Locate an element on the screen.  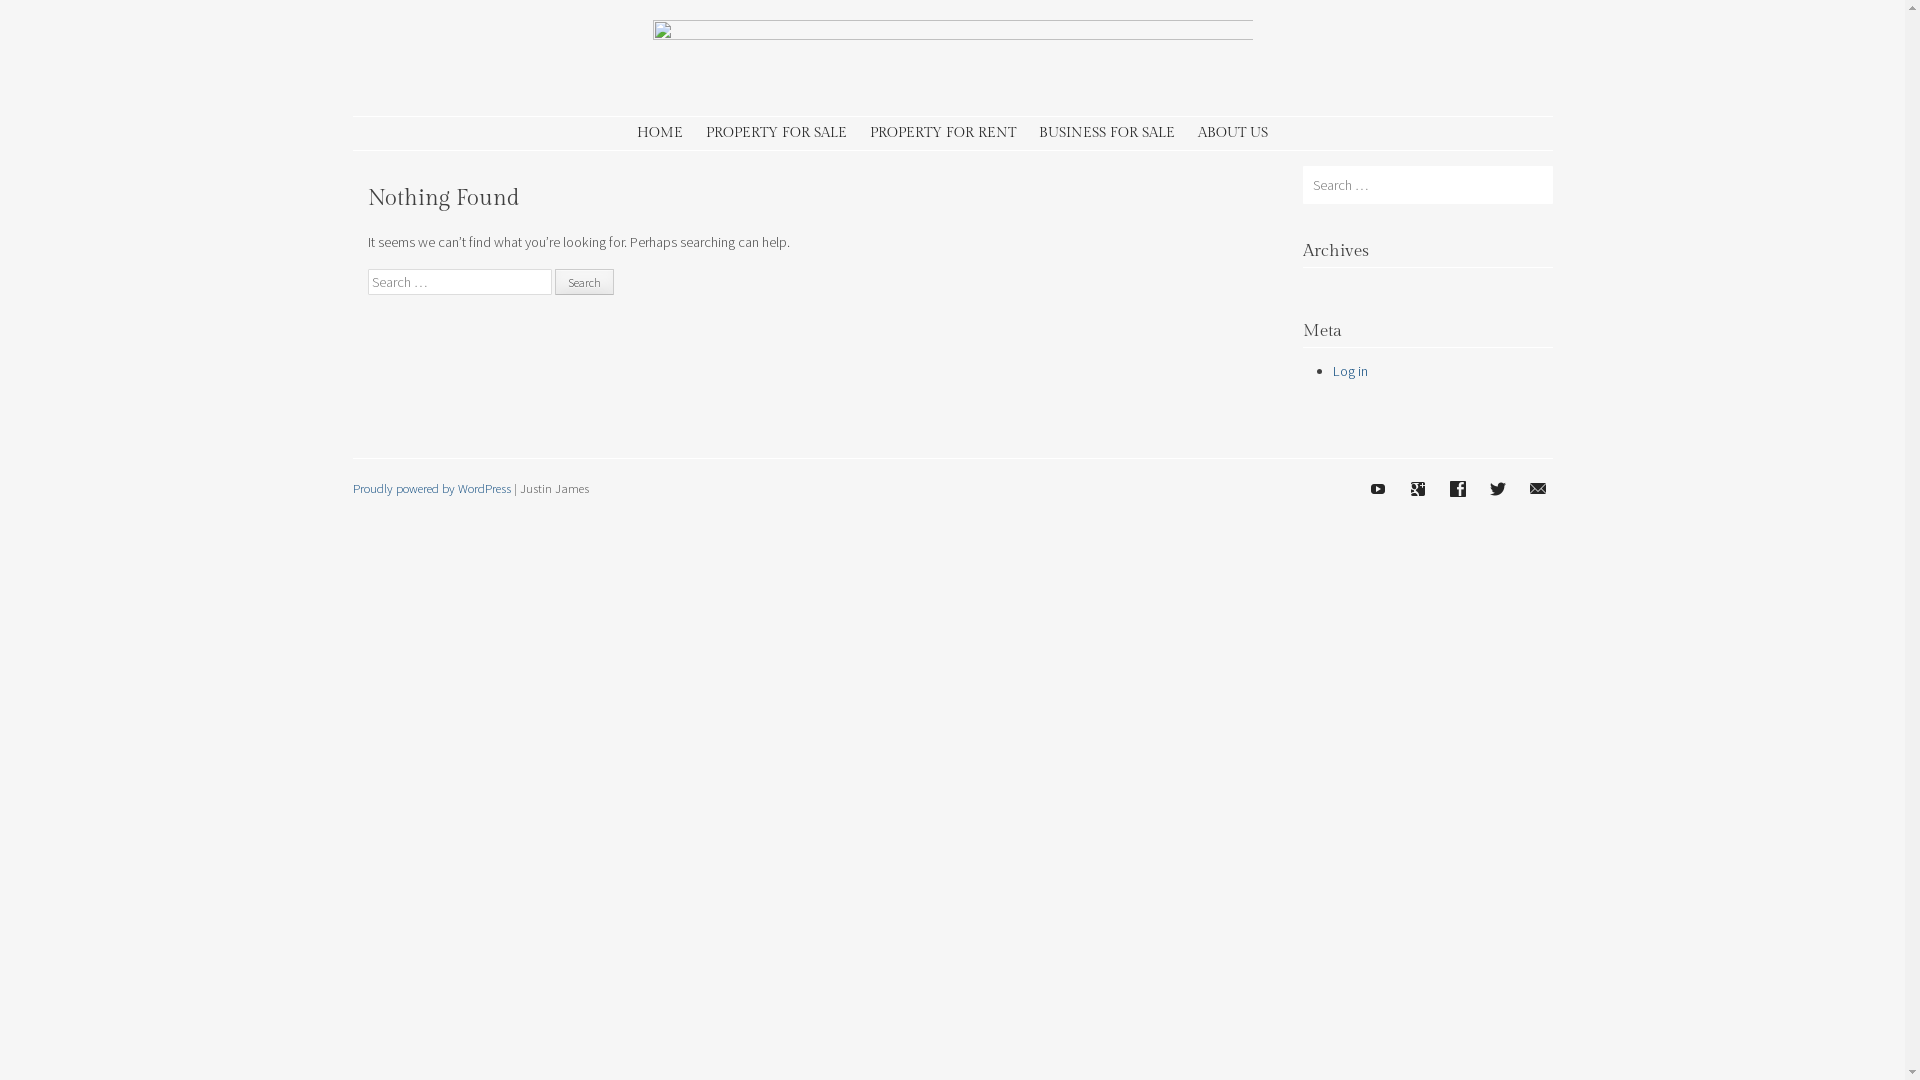
ABOUT US is located at coordinates (1233, 134).